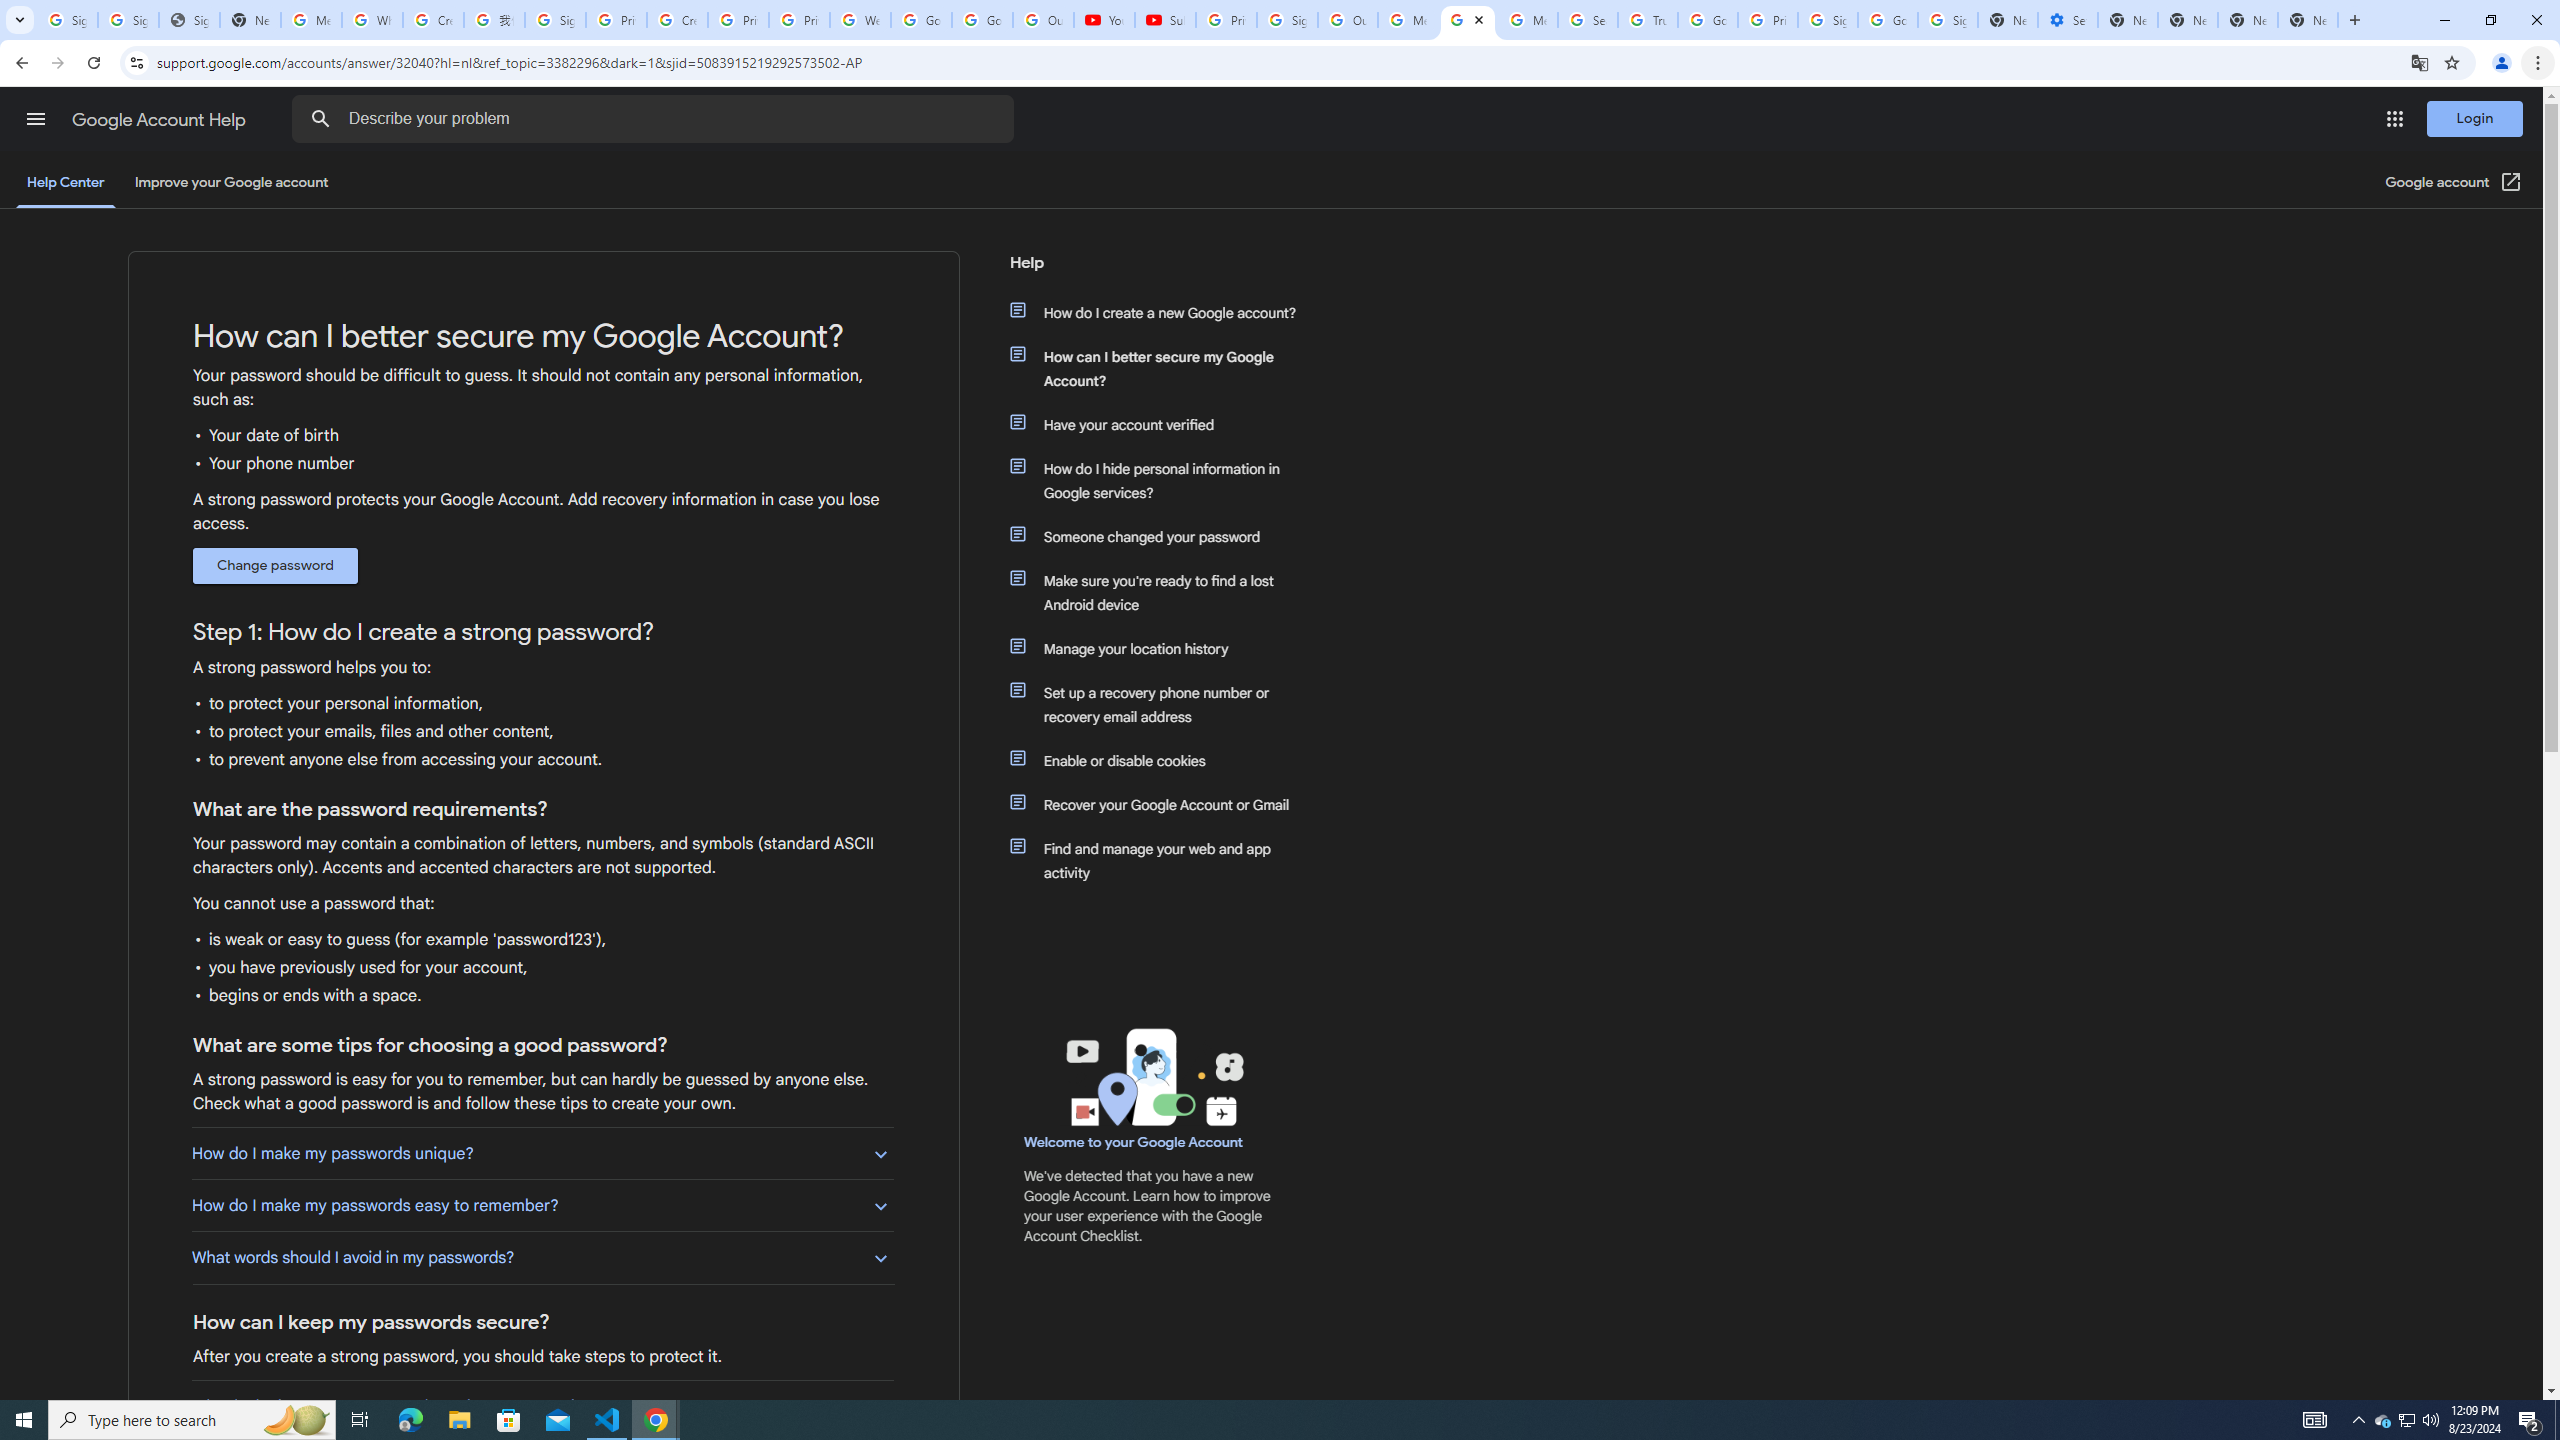 The width and height of the screenshot is (2560, 1440). Describe the element at coordinates (2454, 182) in the screenshot. I see `Google Account (Opens in new window)` at that location.